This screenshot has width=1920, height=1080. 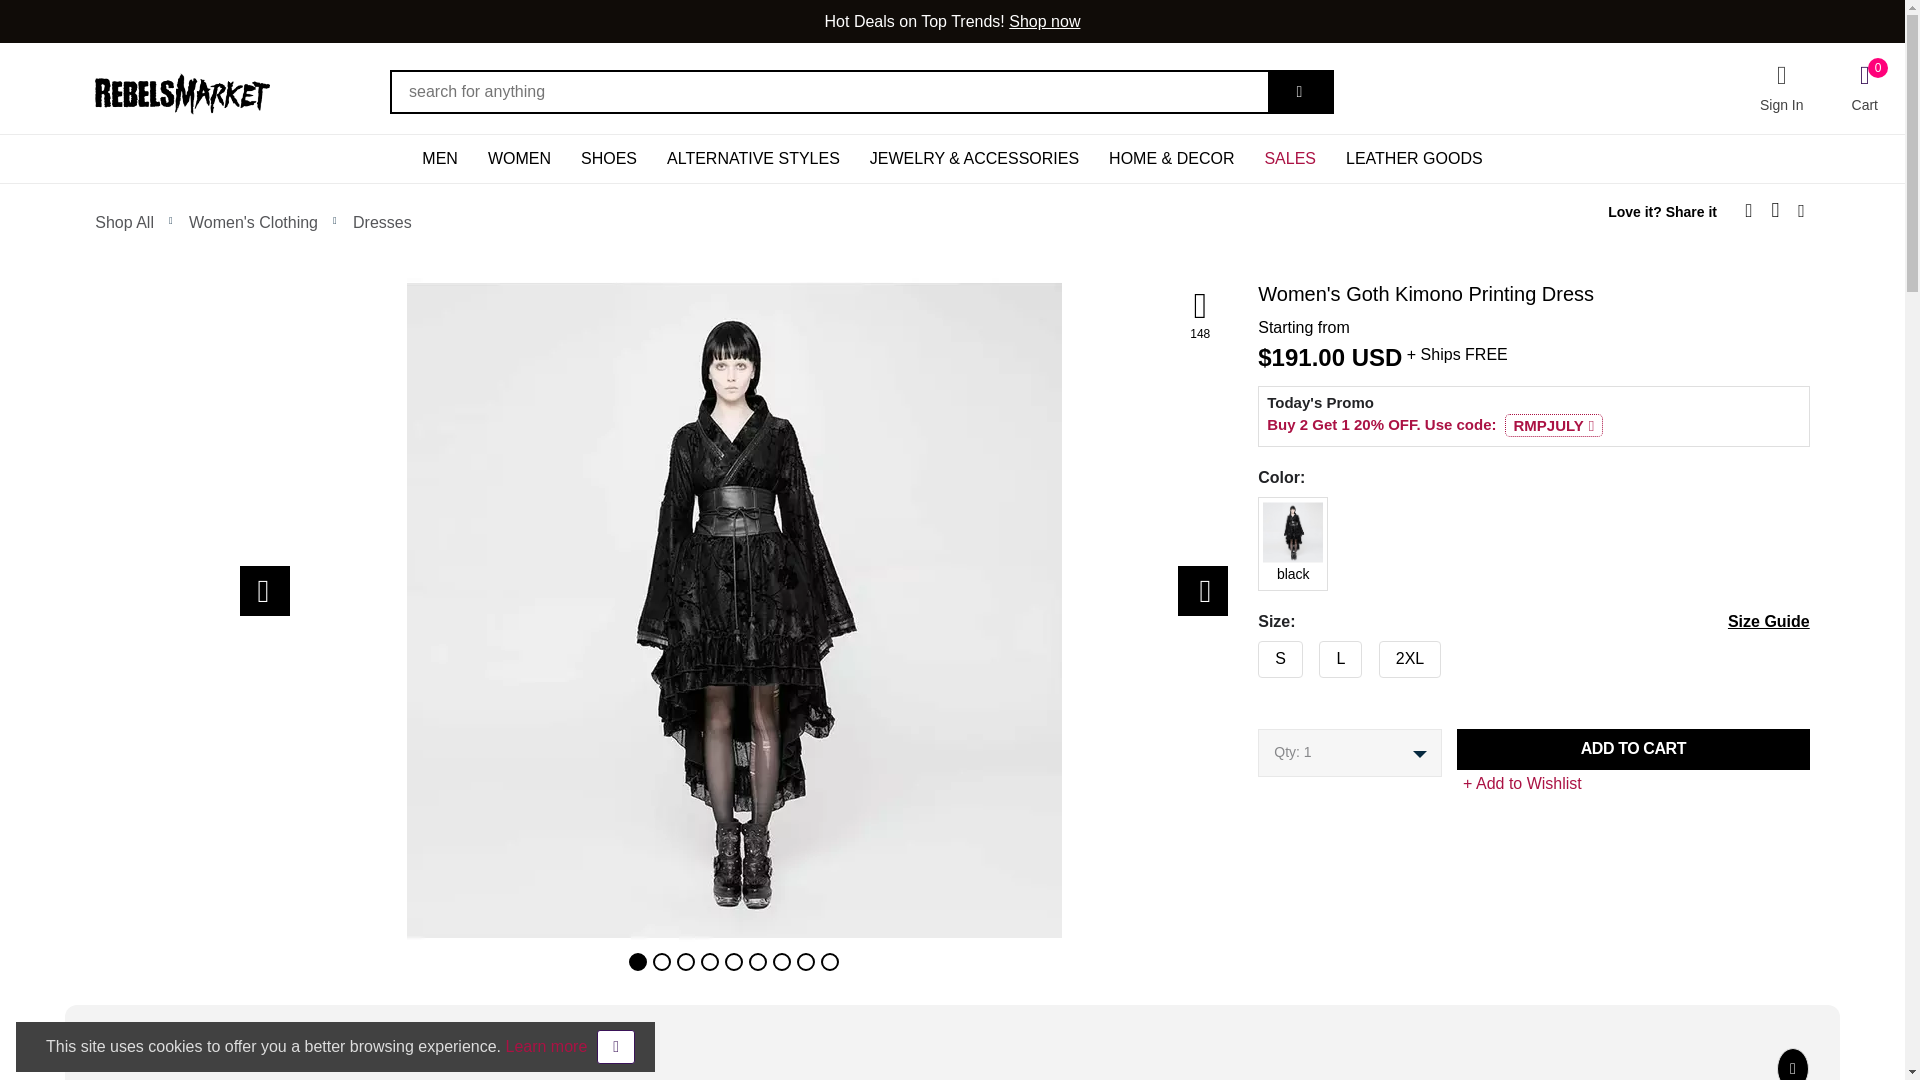 I want to click on WOMEN, so click(x=519, y=158).